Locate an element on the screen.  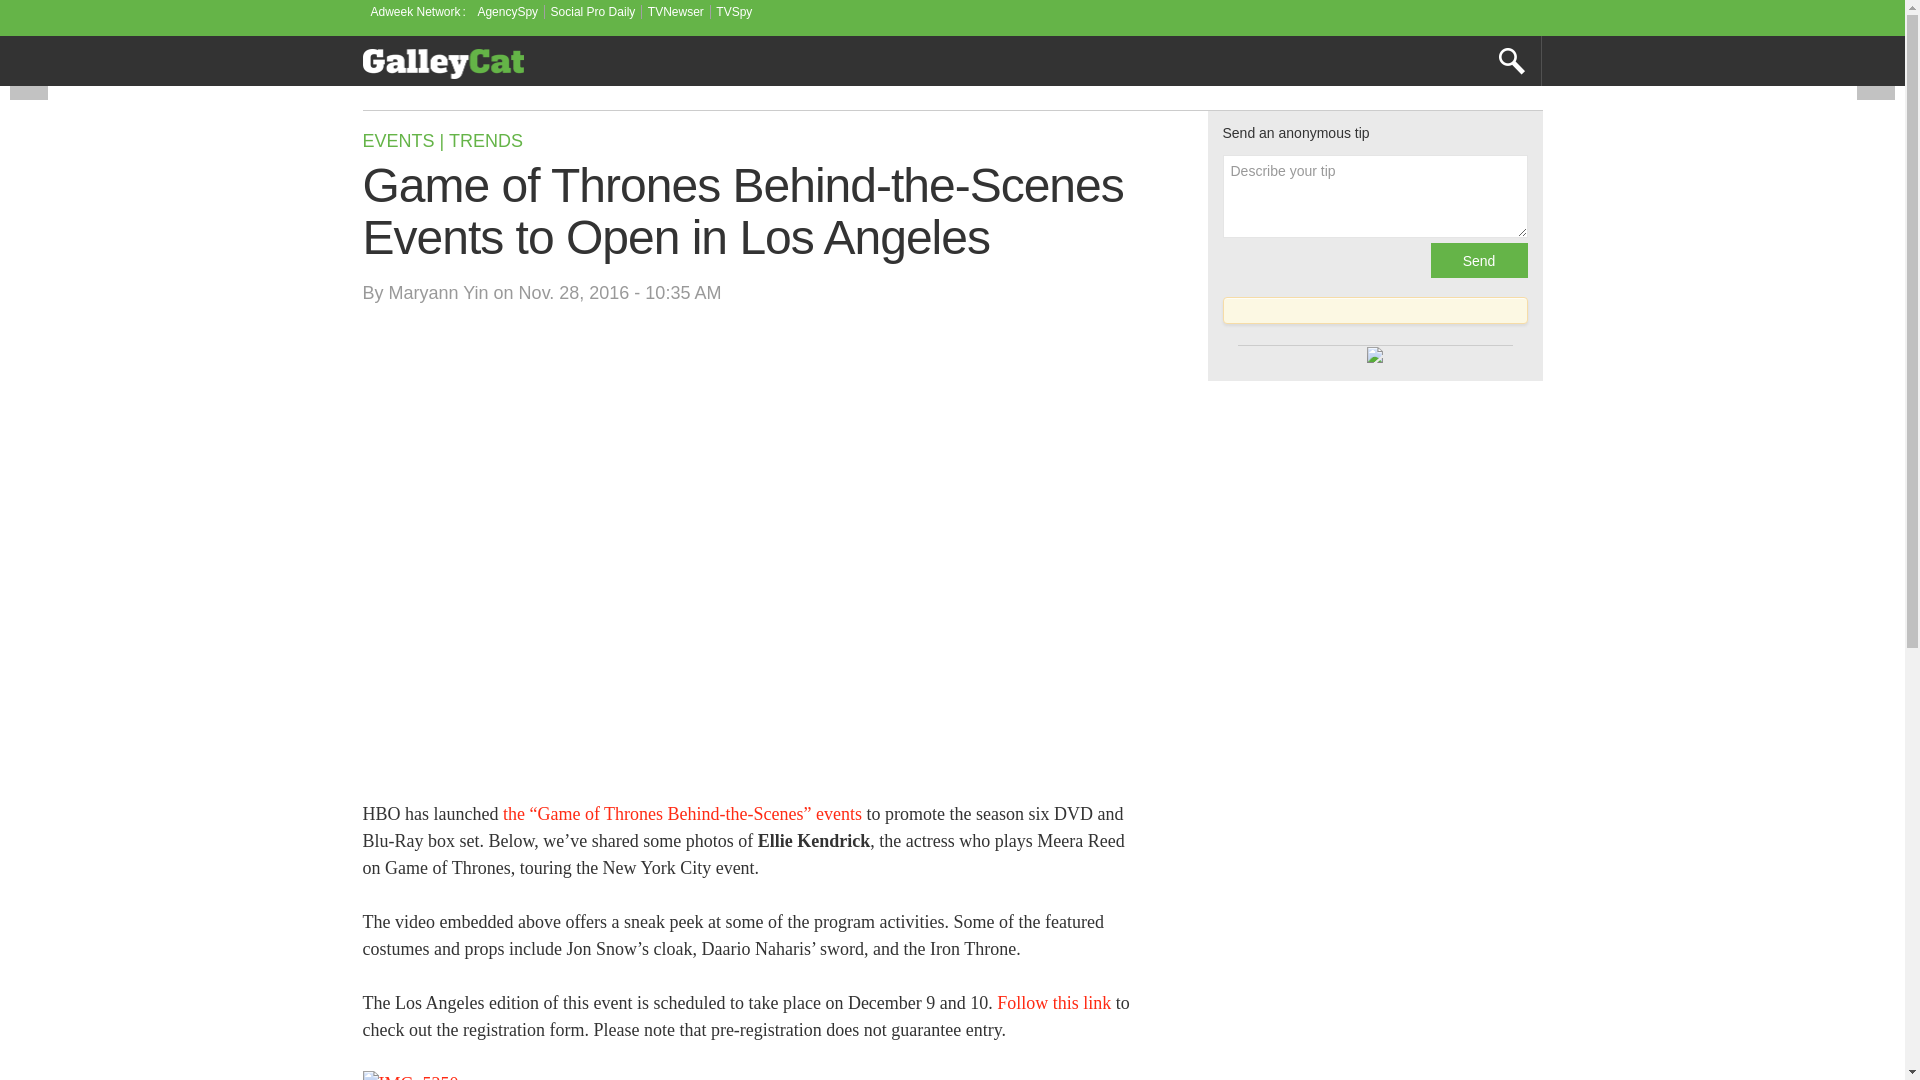
Adweek Network is located at coordinates (417, 12).